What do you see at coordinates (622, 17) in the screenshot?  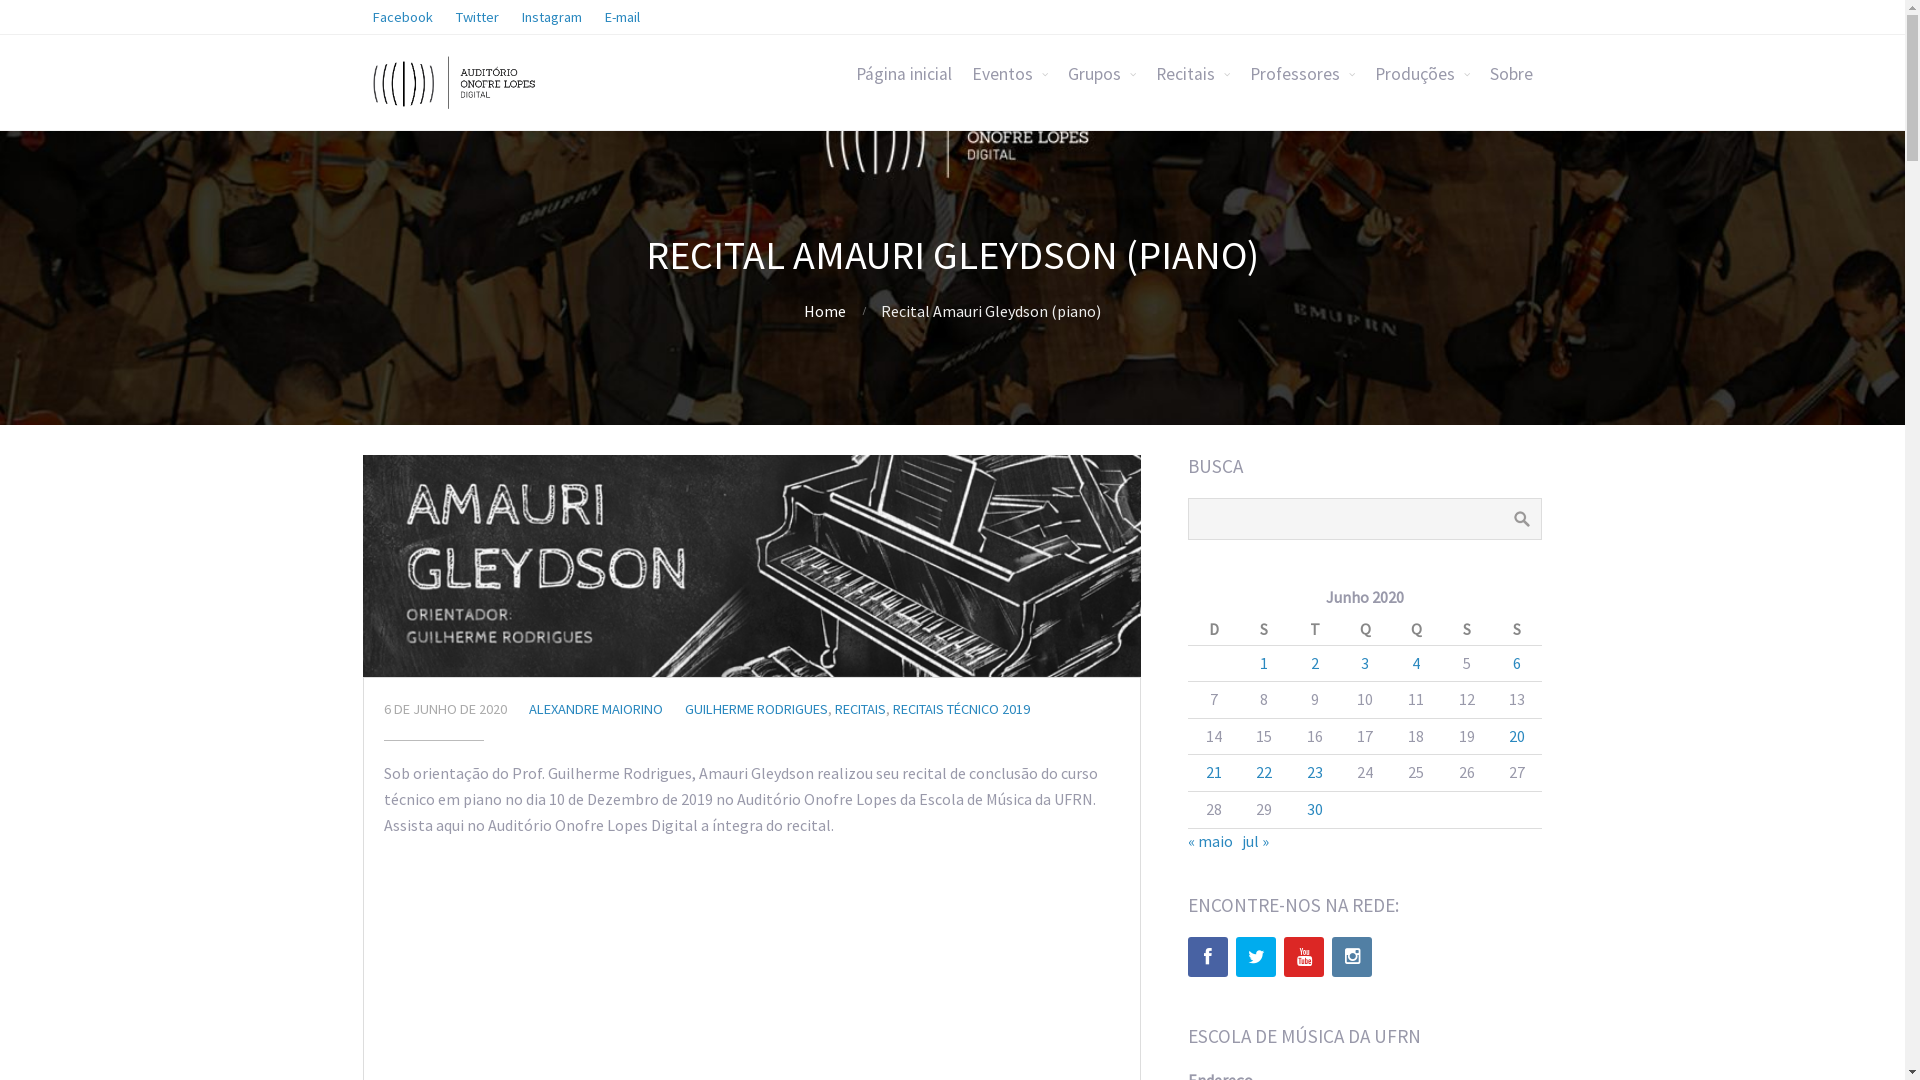 I see `E-mail` at bounding box center [622, 17].